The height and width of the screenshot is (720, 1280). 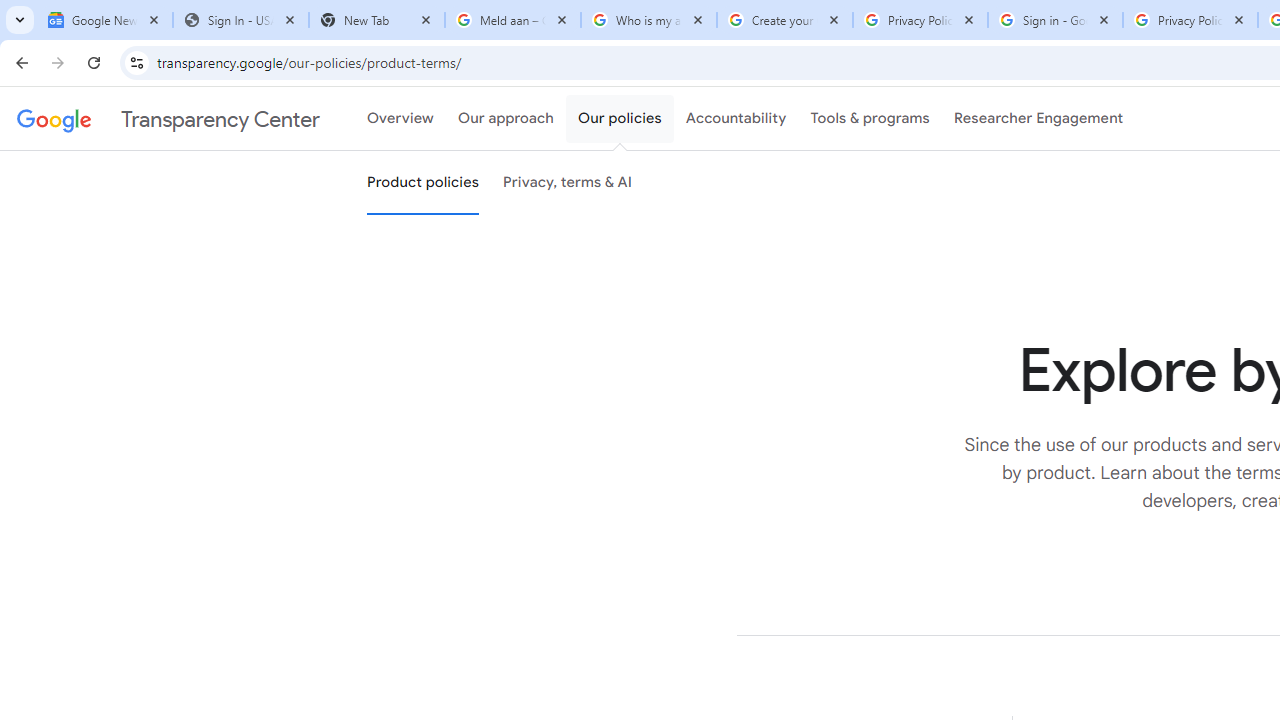 I want to click on Privacy, terms & AI, so click(x=568, y=183).